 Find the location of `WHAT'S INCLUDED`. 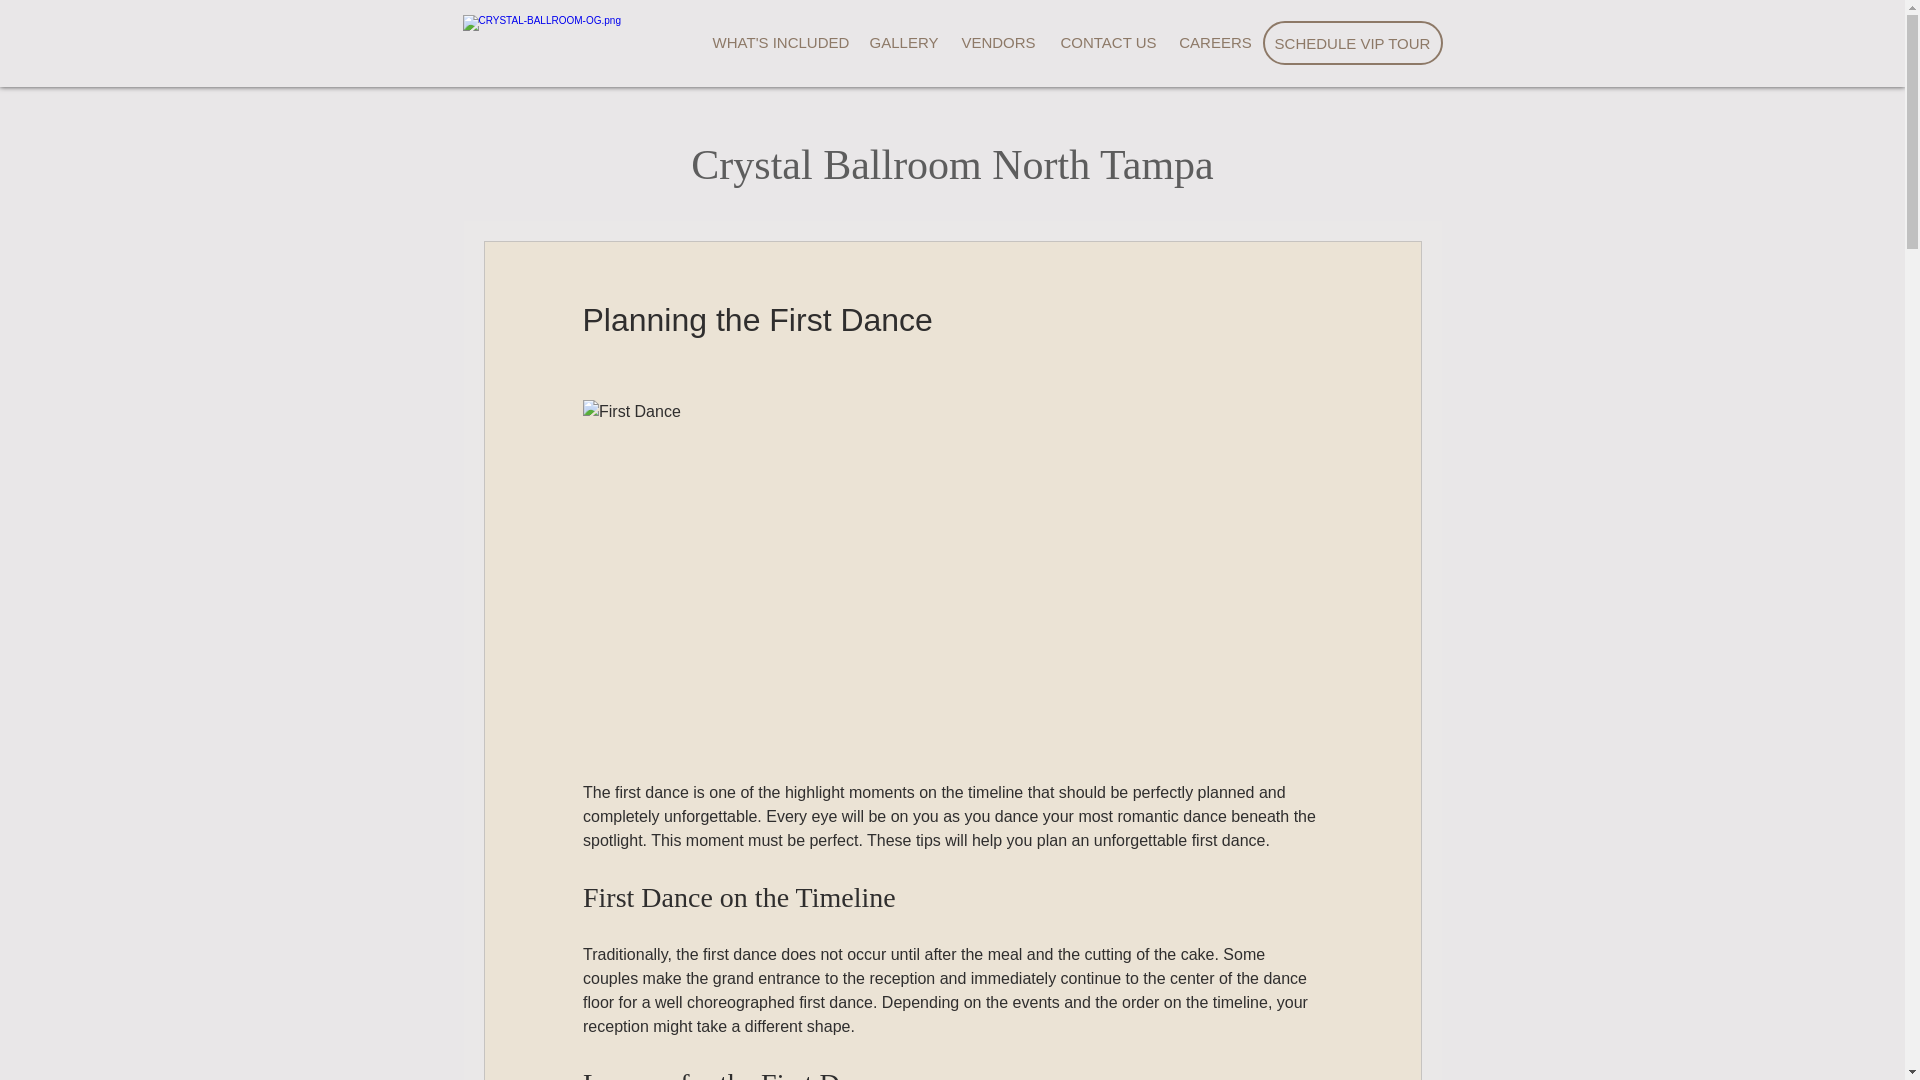

WHAT'S INCLUDED is located at coordinates (780, 42).